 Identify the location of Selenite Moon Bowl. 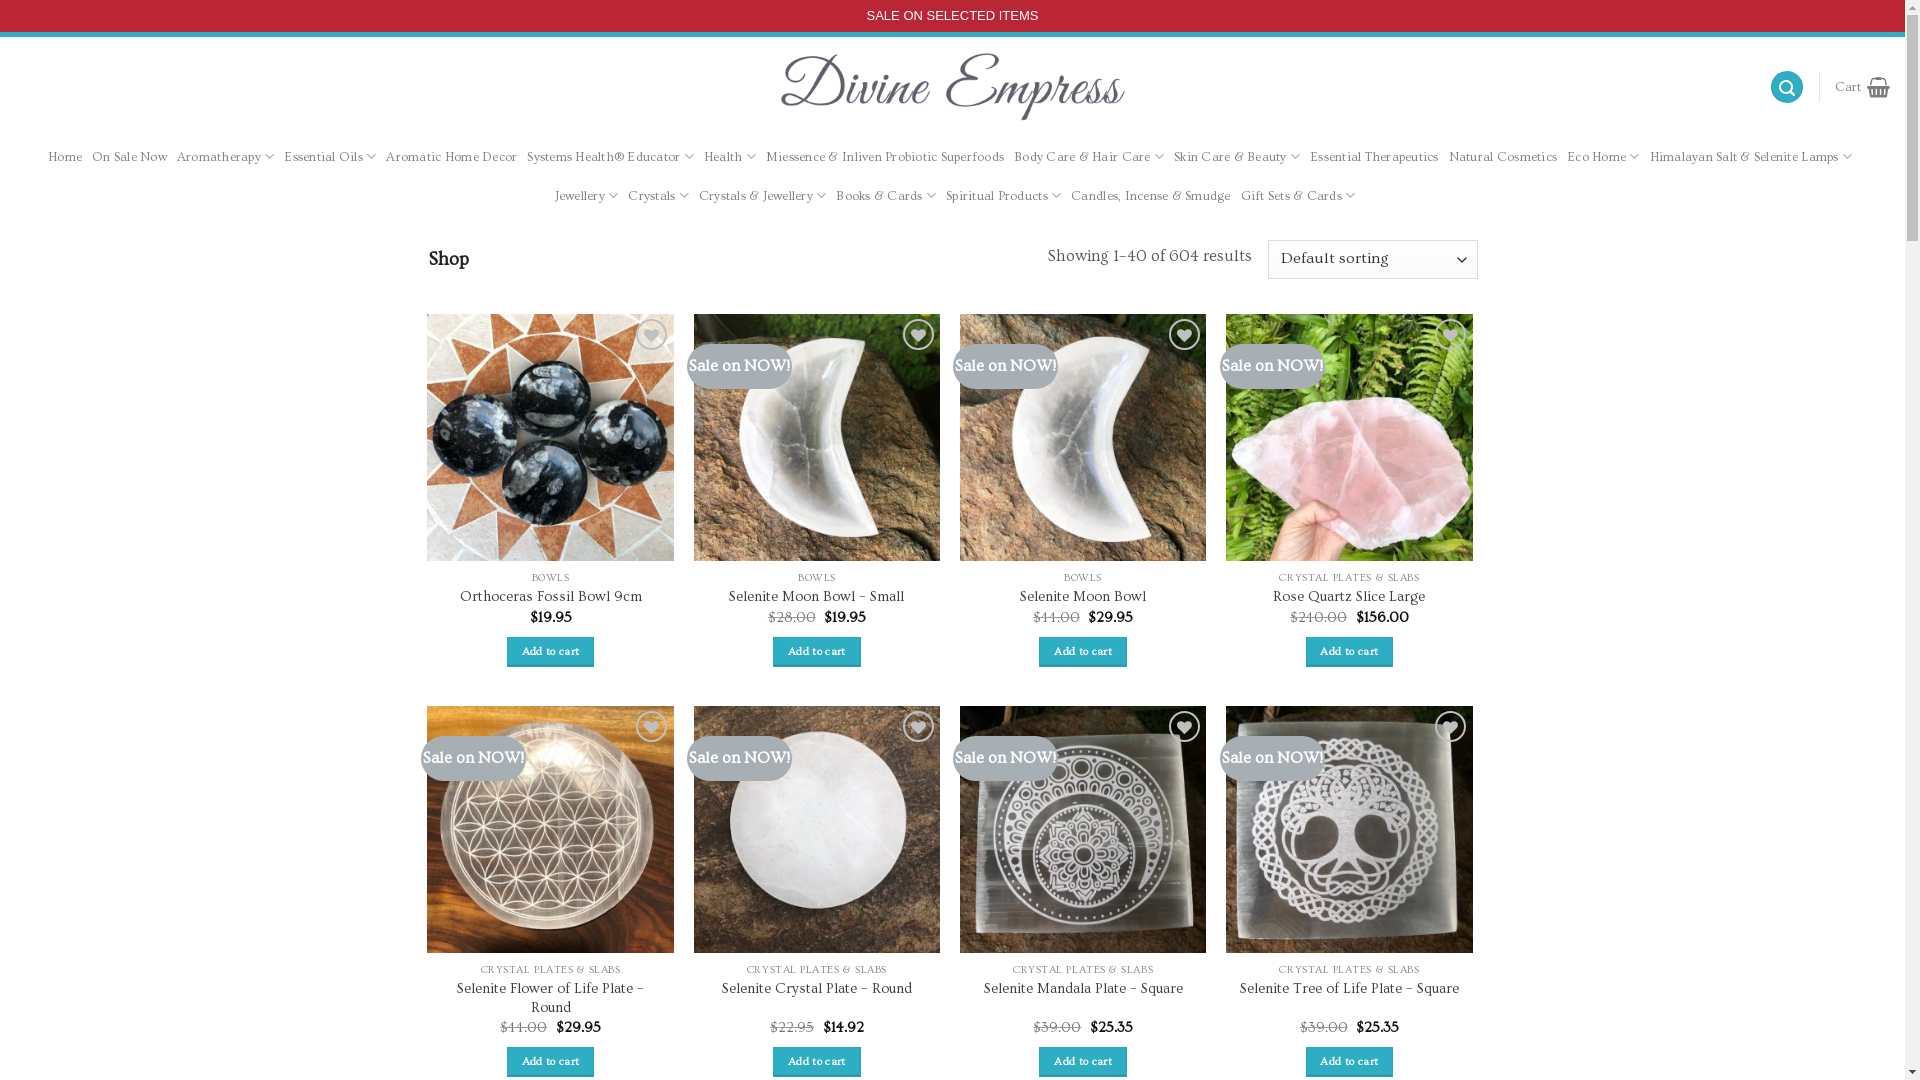
(1083, 598).